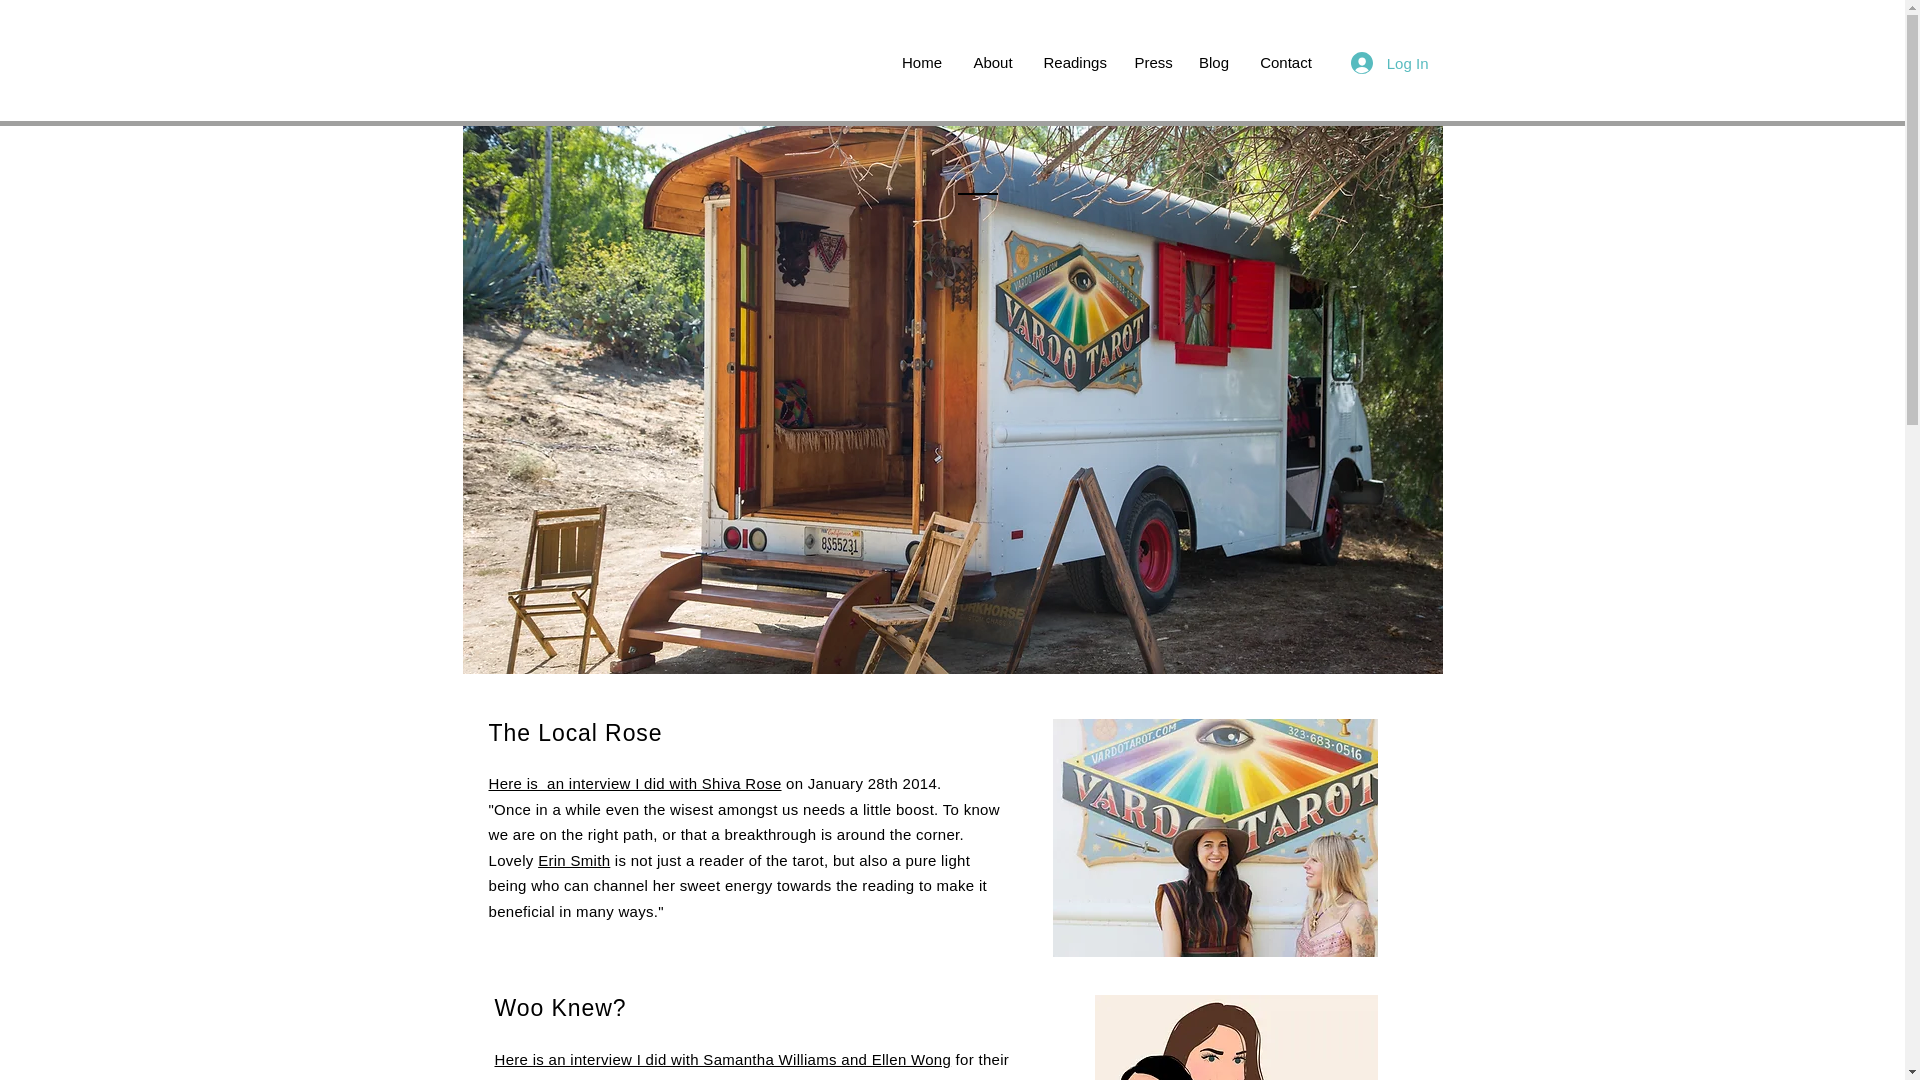 The height and width of the screenshot is (1080, 1920). I want to click on Readings, so click(1073, 62).